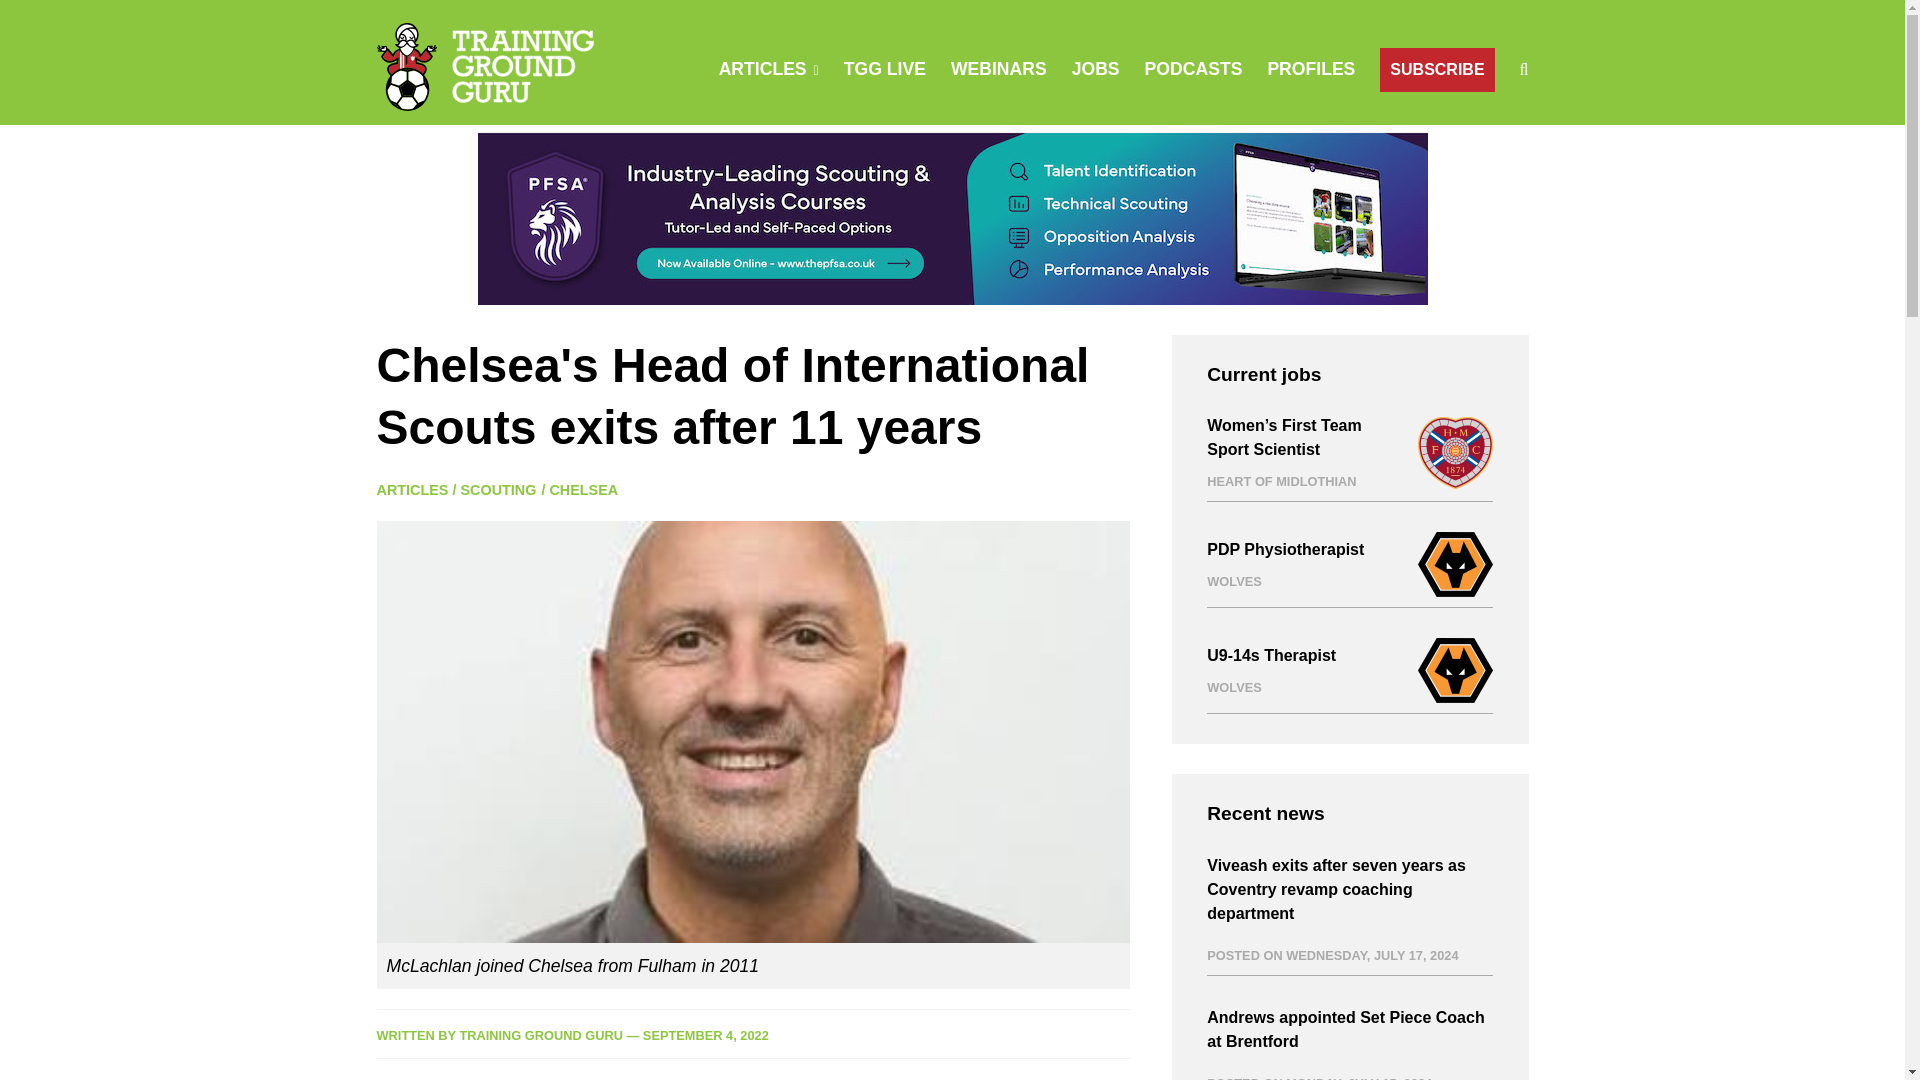  Describe the element at coordinates (412, 489) in the screenshot. I see `ARTICLES` at that location.